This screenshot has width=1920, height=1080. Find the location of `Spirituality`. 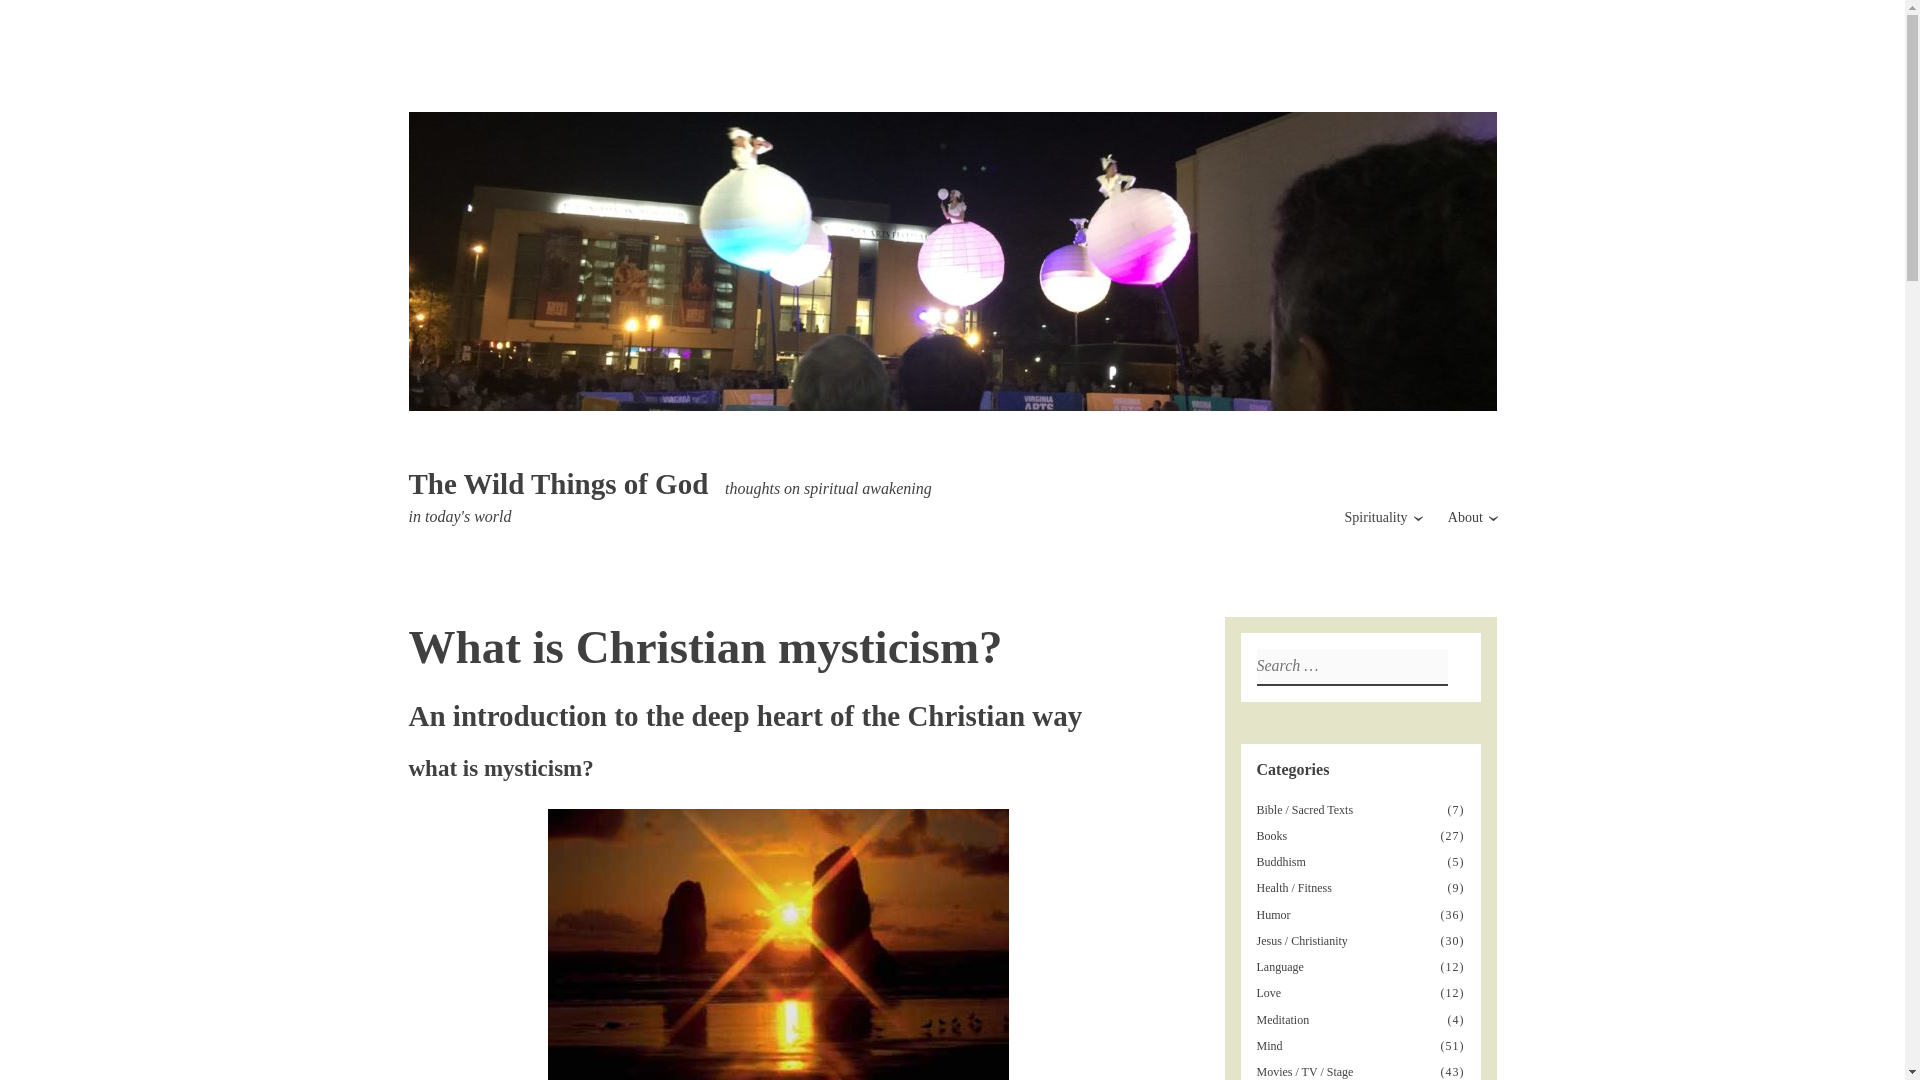

Spirituality is located at coordinates (1376, 516).